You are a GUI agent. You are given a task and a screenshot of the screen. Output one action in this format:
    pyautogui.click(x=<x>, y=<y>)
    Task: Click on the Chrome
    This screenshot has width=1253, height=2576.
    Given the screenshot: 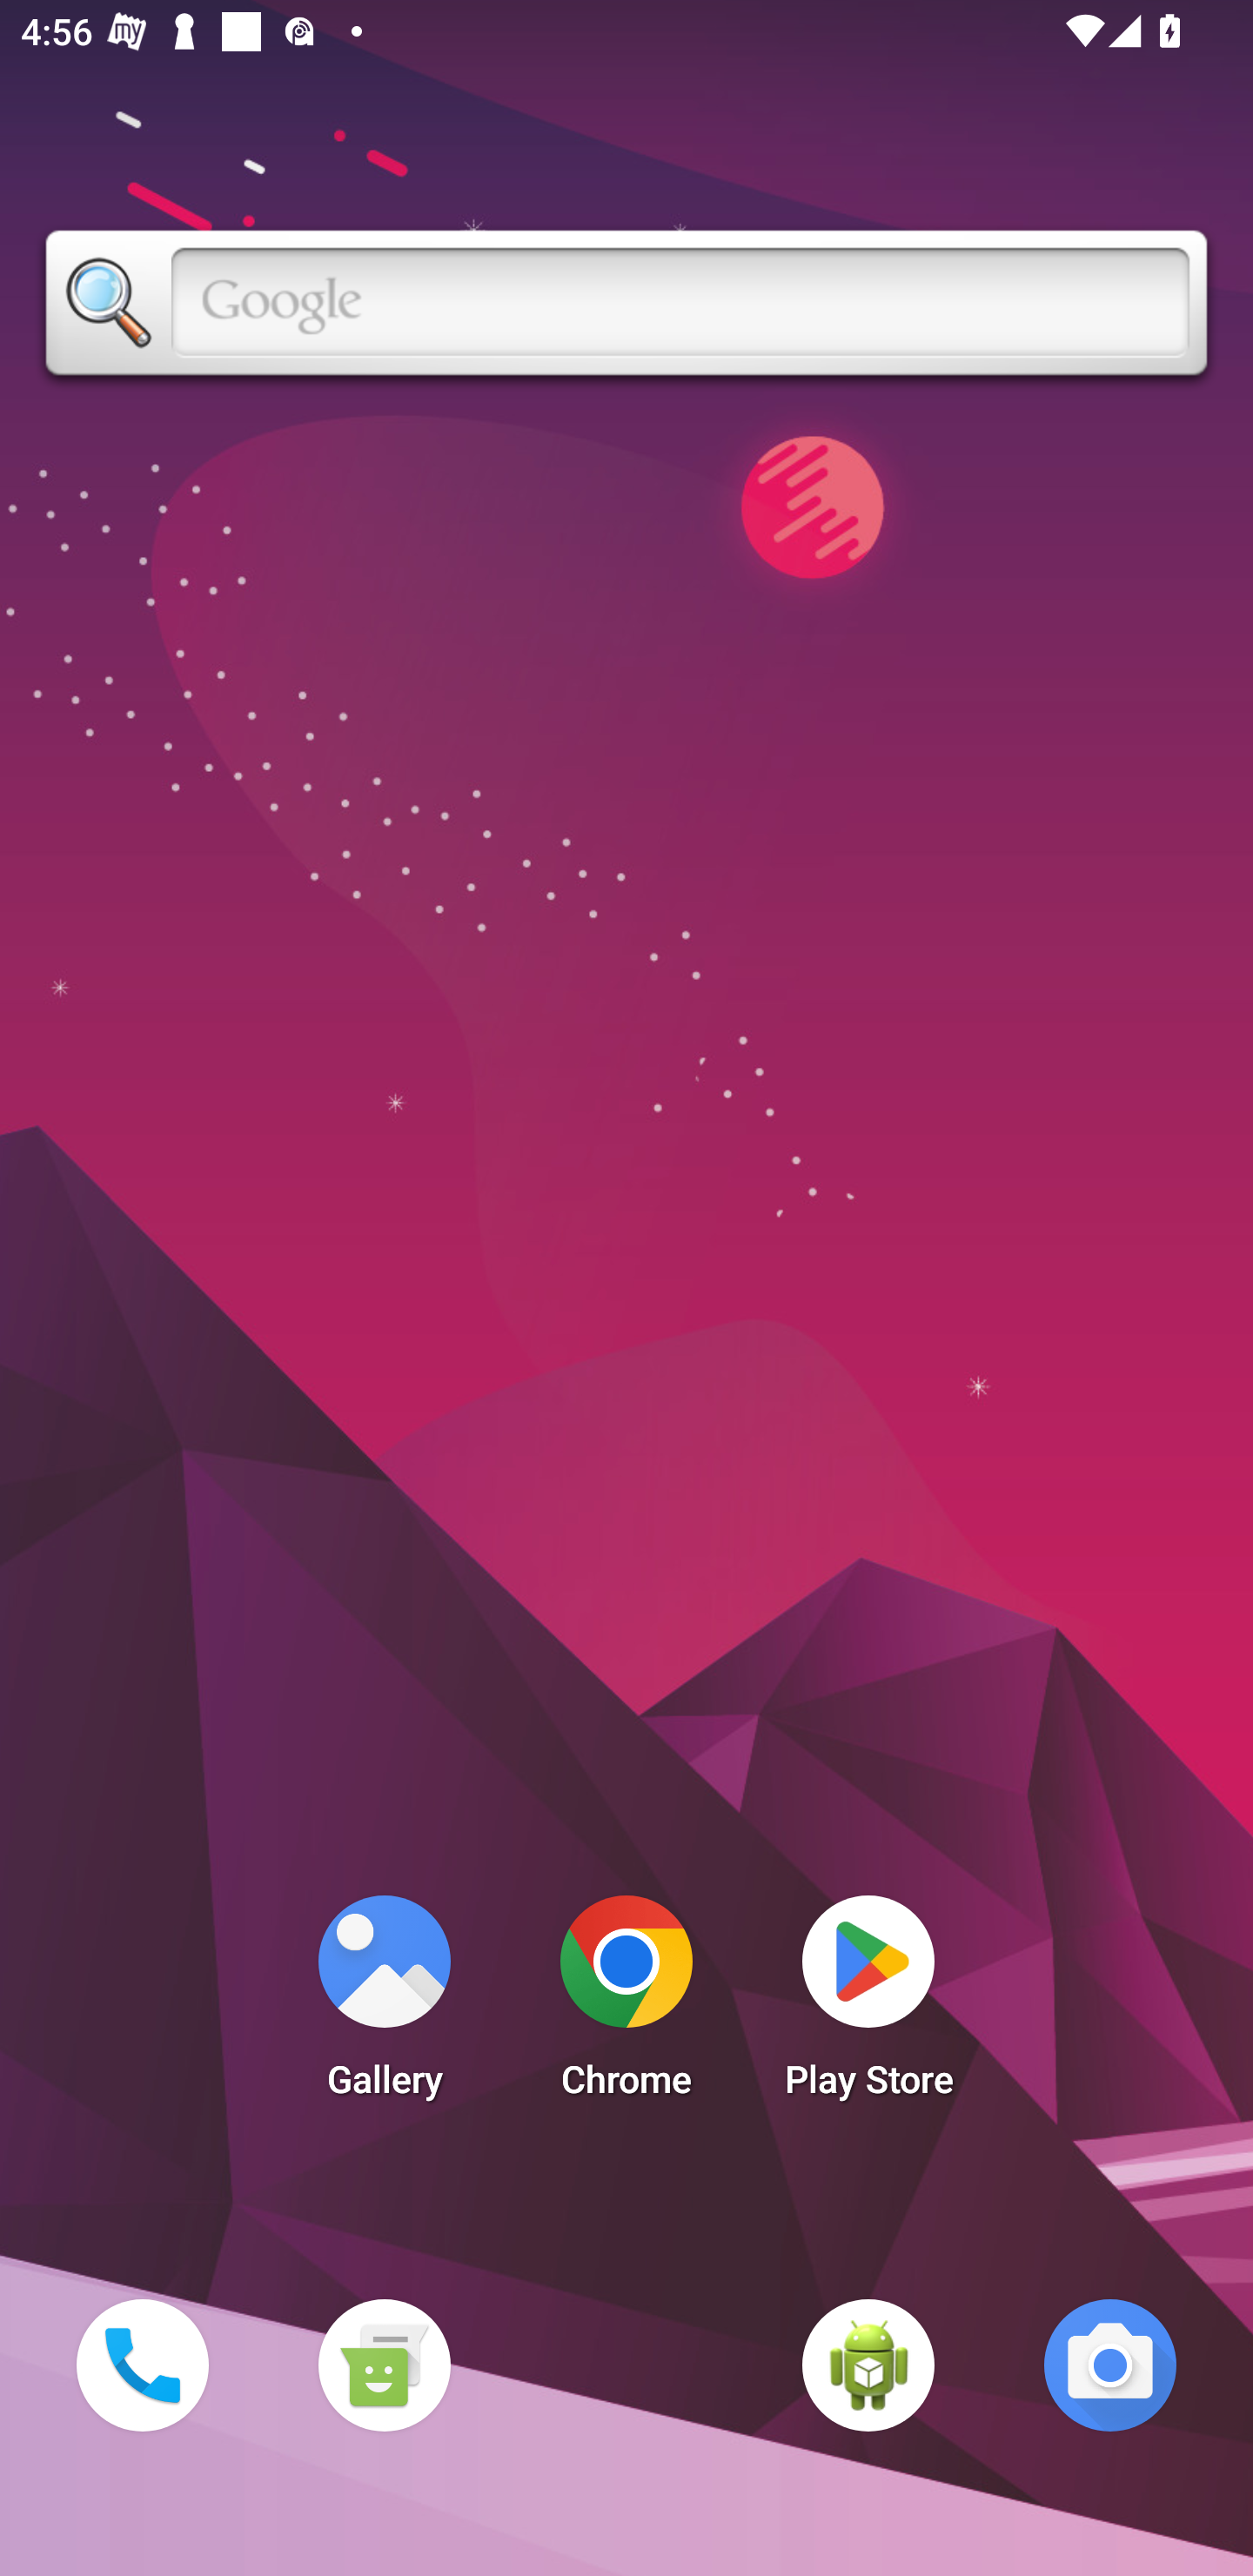 What is the action you would take?
    pyautogui.click(x=626, y=2005)
    